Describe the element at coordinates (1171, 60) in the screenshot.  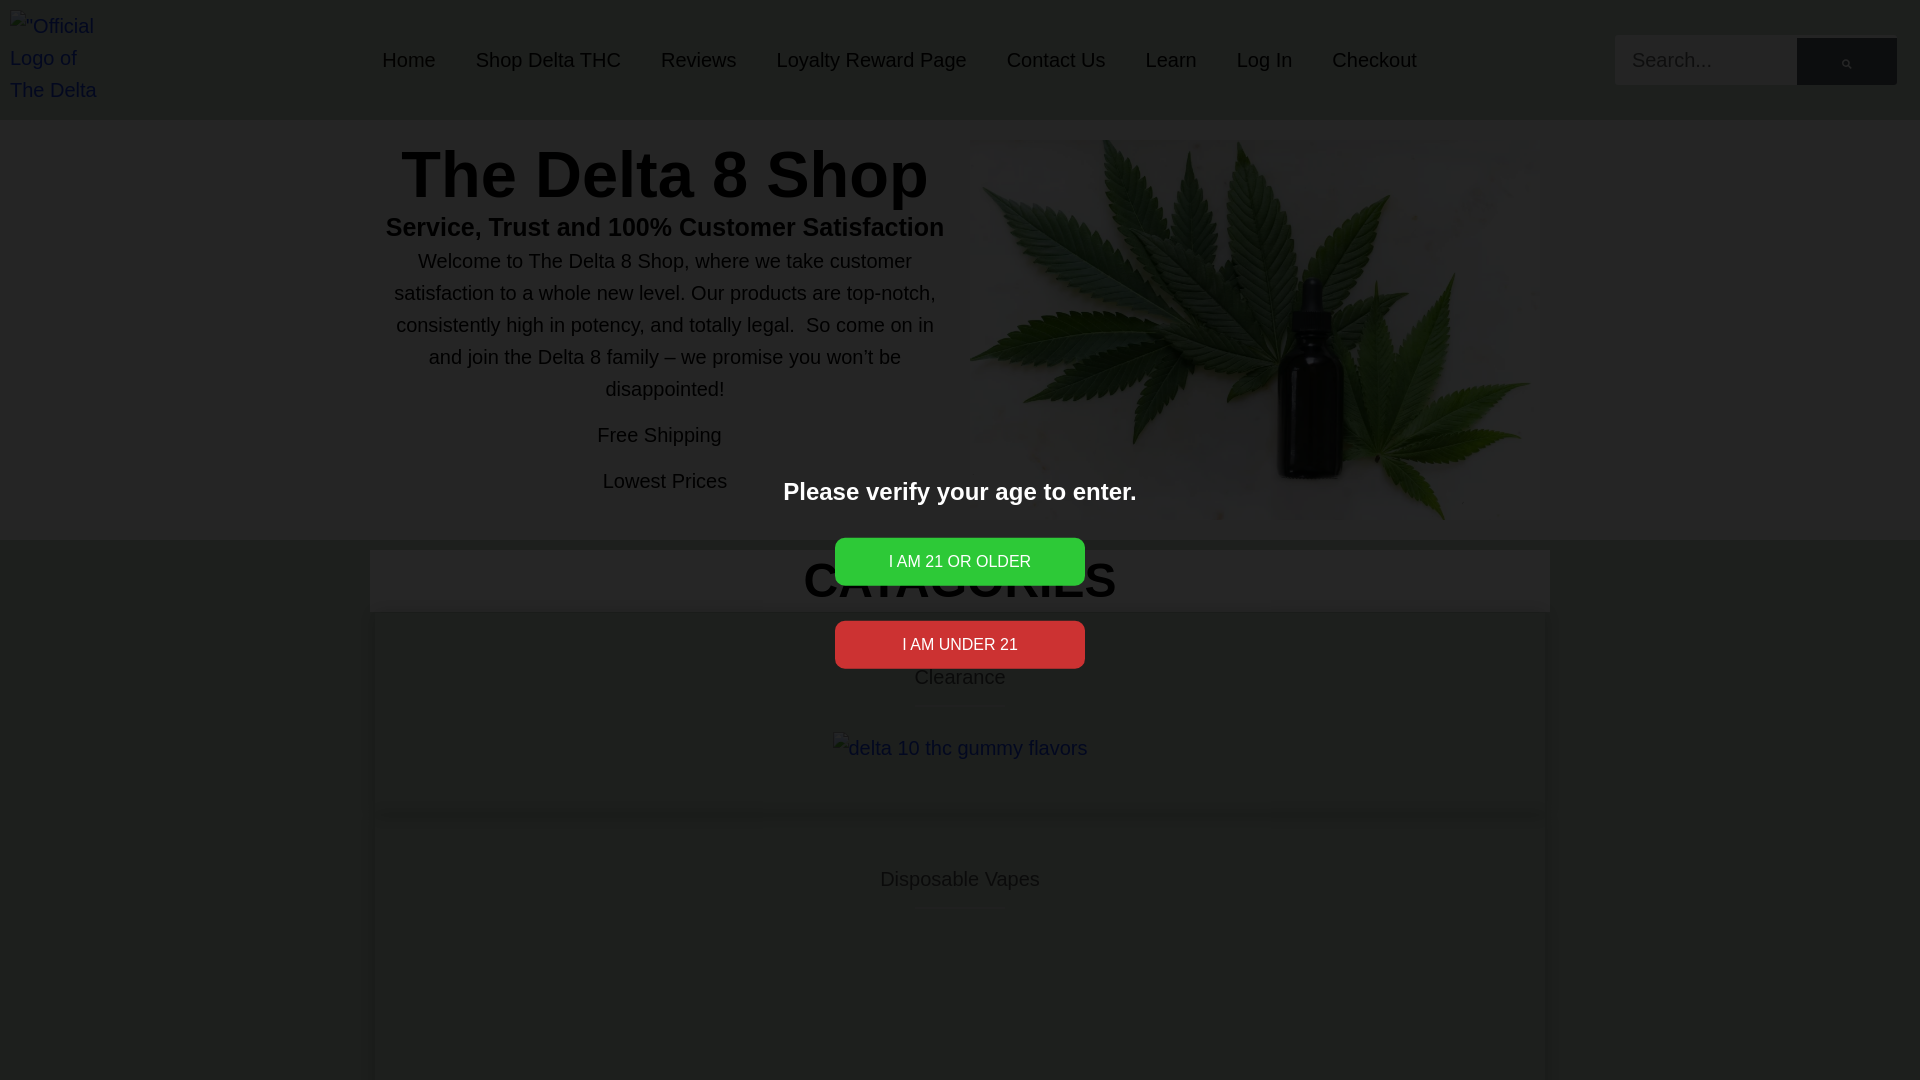
I see `Learn` at that location.